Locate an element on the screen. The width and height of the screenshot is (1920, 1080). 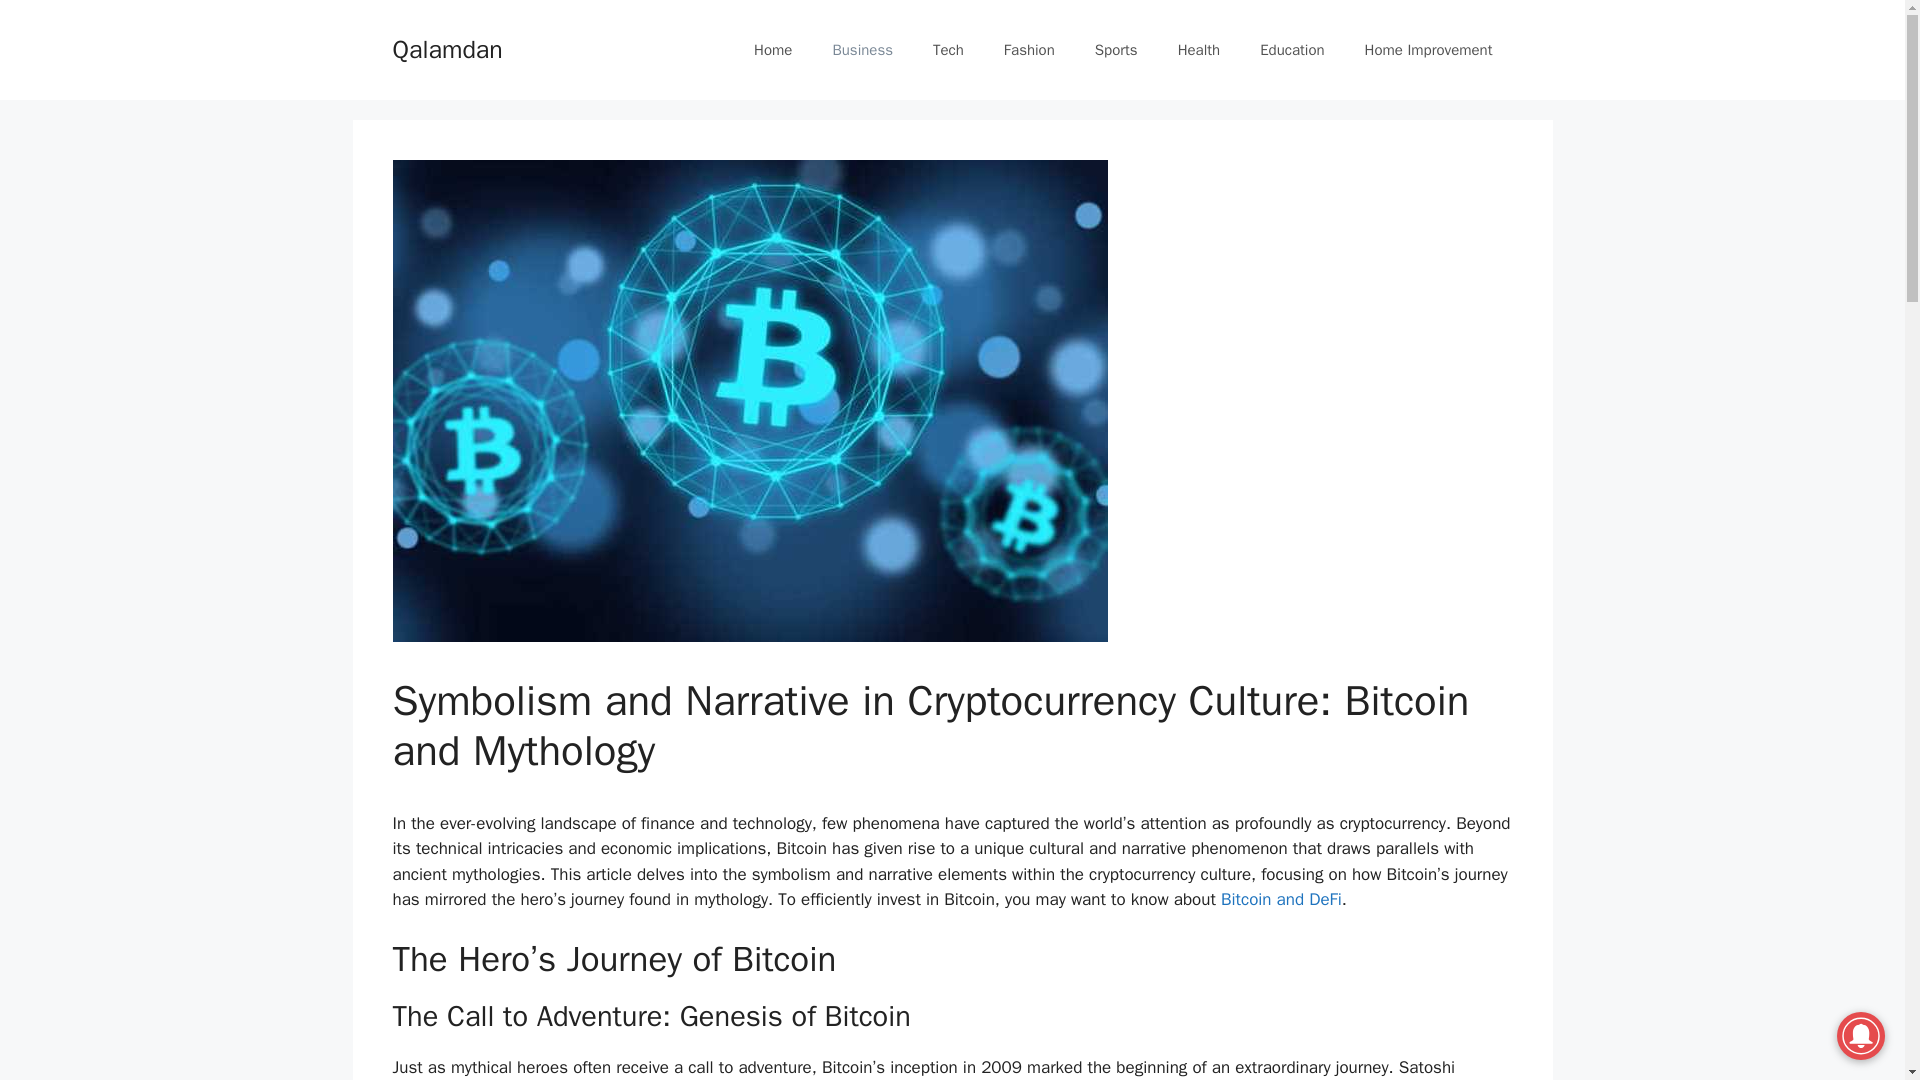
Qalamdan is located at coordinates (446, 48).